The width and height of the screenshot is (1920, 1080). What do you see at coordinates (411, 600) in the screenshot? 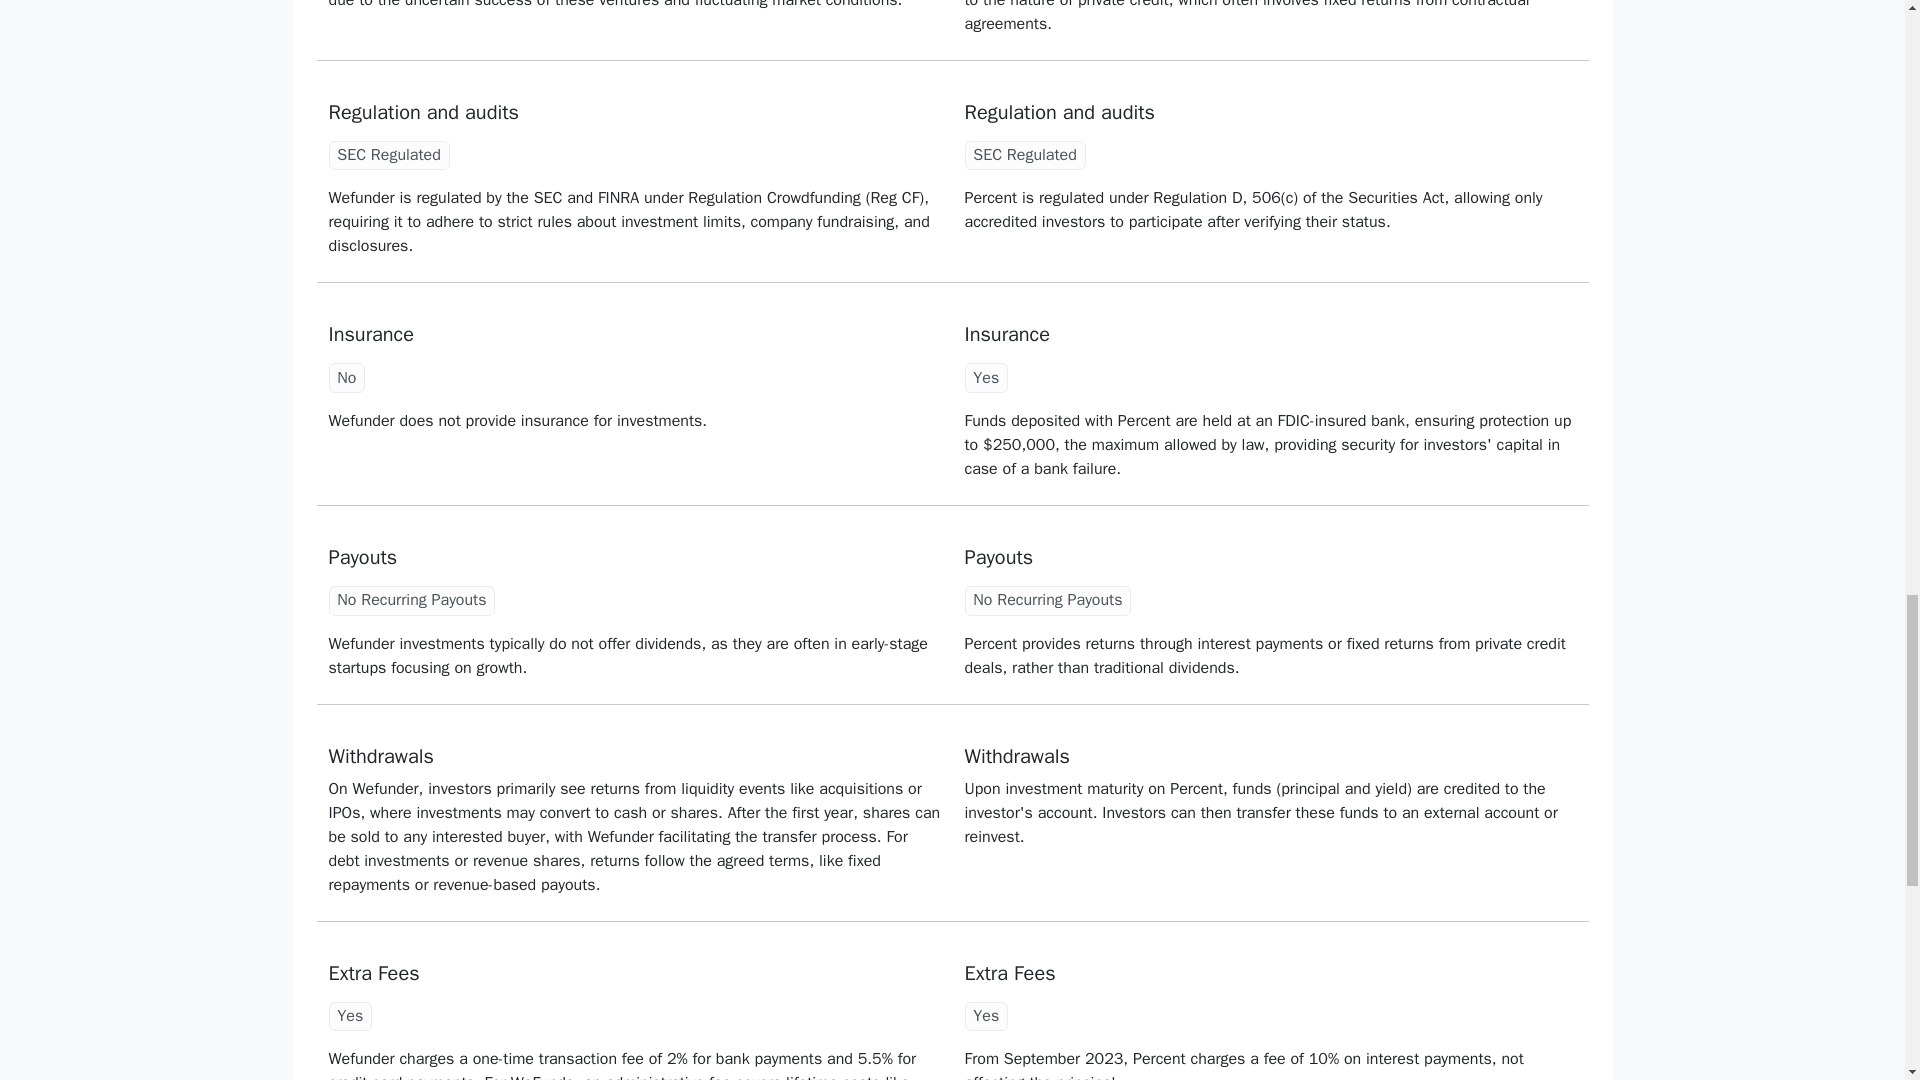
I see `No Recurring Payouts` at bounding box center [411, 600].